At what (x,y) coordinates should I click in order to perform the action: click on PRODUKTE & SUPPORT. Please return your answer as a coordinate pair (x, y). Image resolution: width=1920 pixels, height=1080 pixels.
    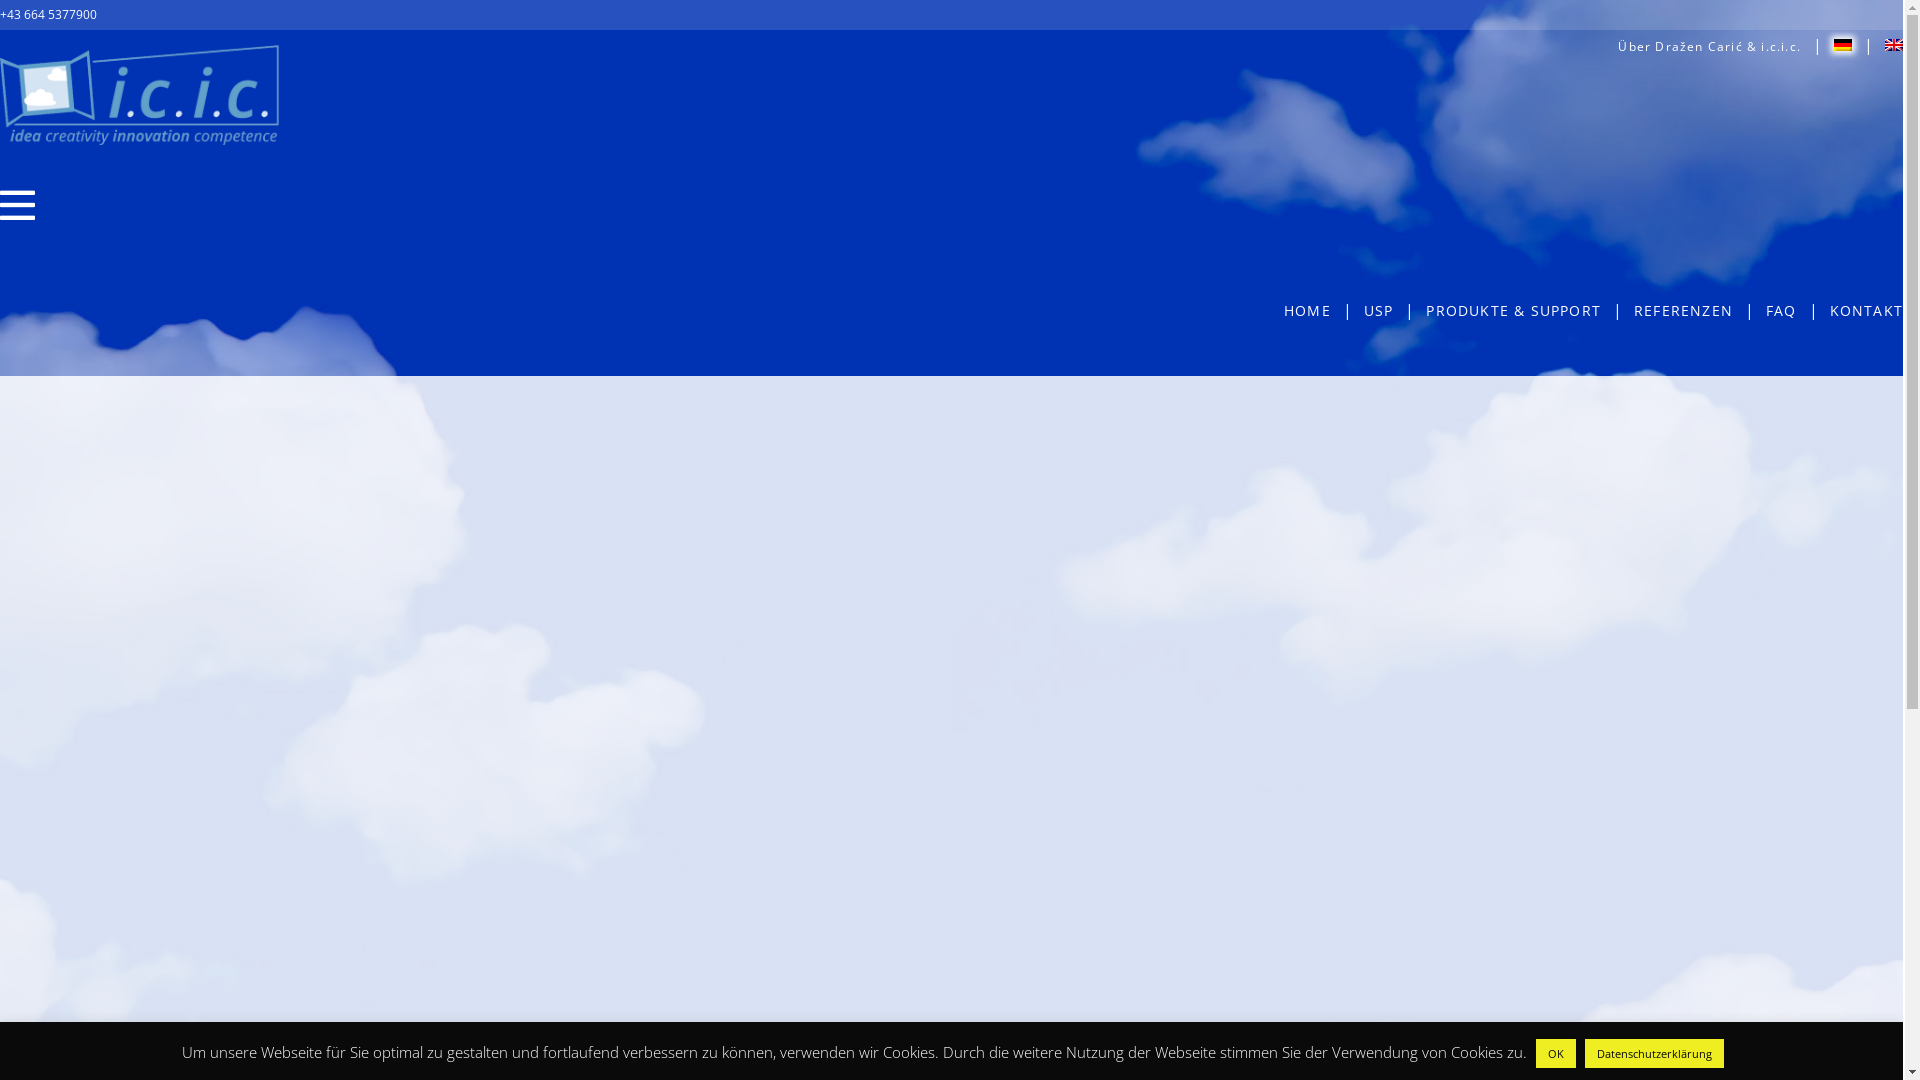
    Looking at the image, I should click on (1514, 310).